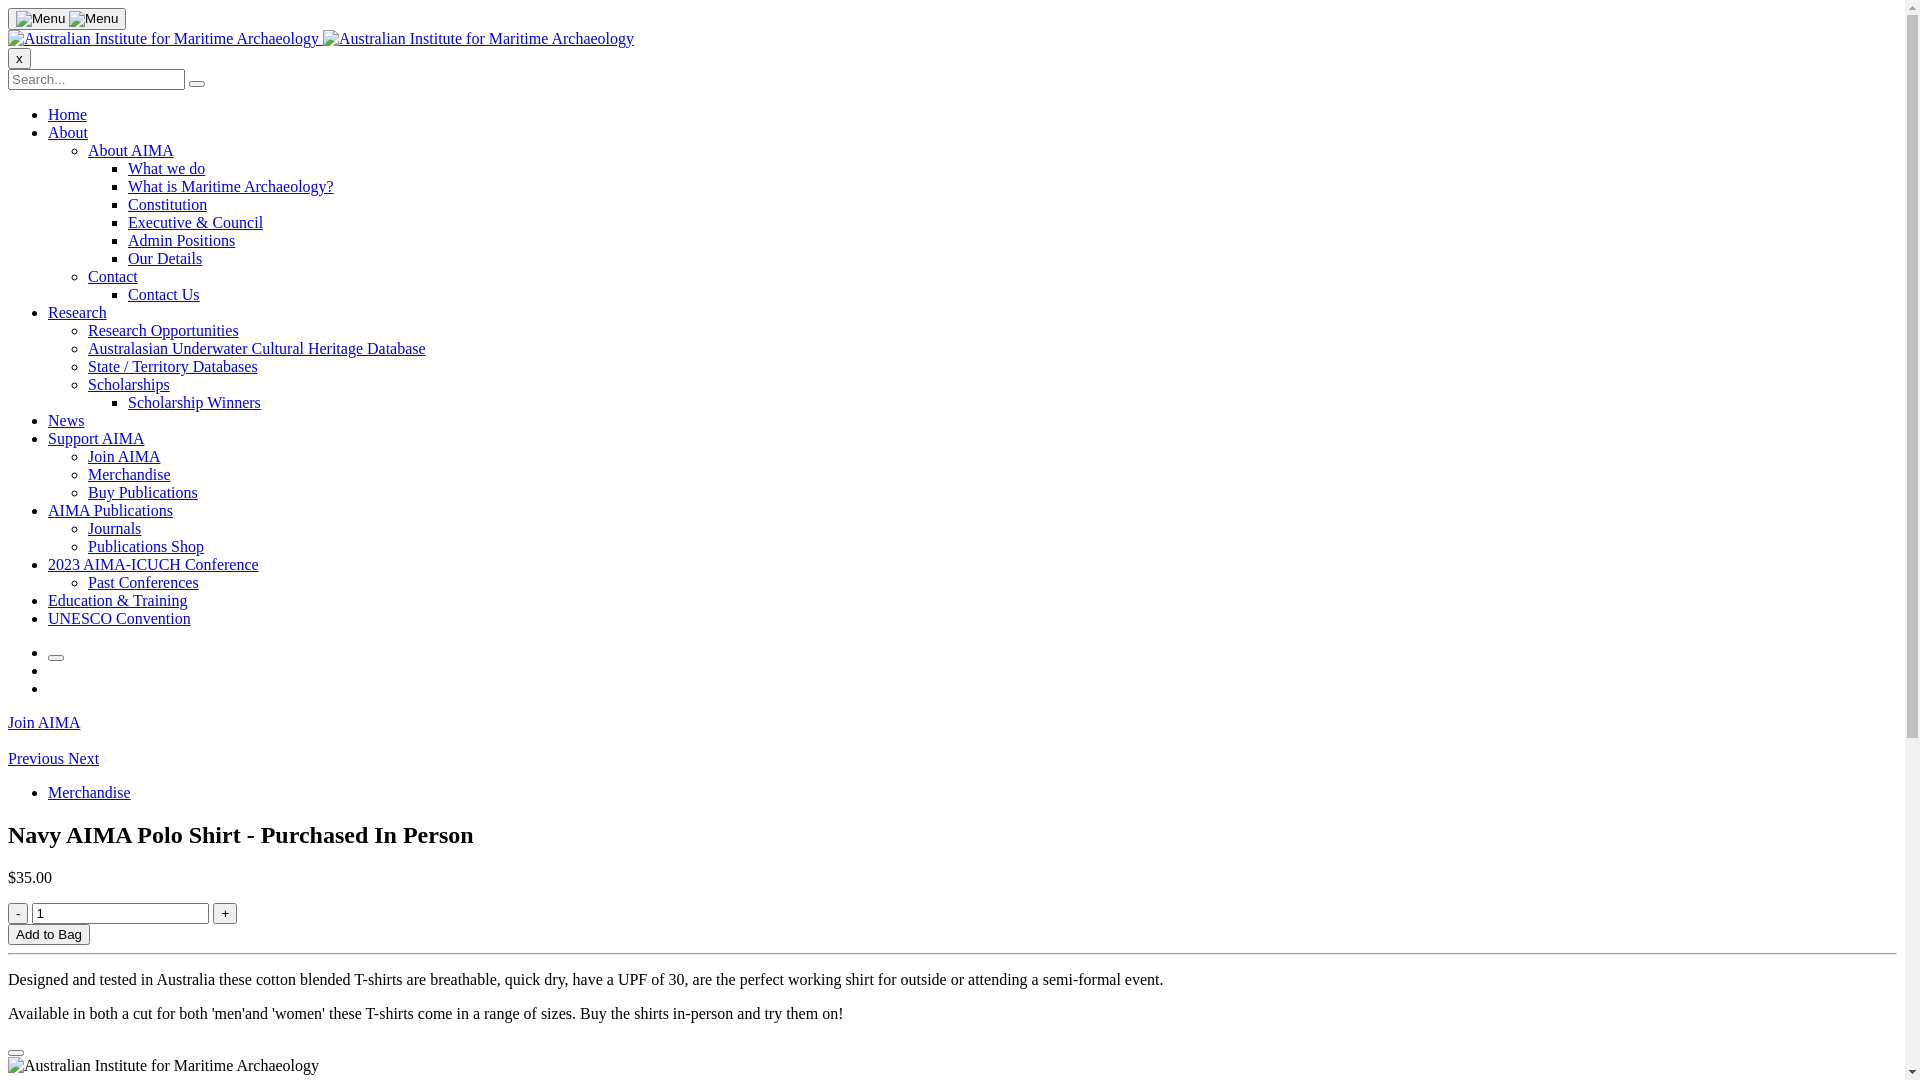  Describe the element at coordinates (231, 186) in the screenshot. I see `What is Maritime Archaeology?` at that location.